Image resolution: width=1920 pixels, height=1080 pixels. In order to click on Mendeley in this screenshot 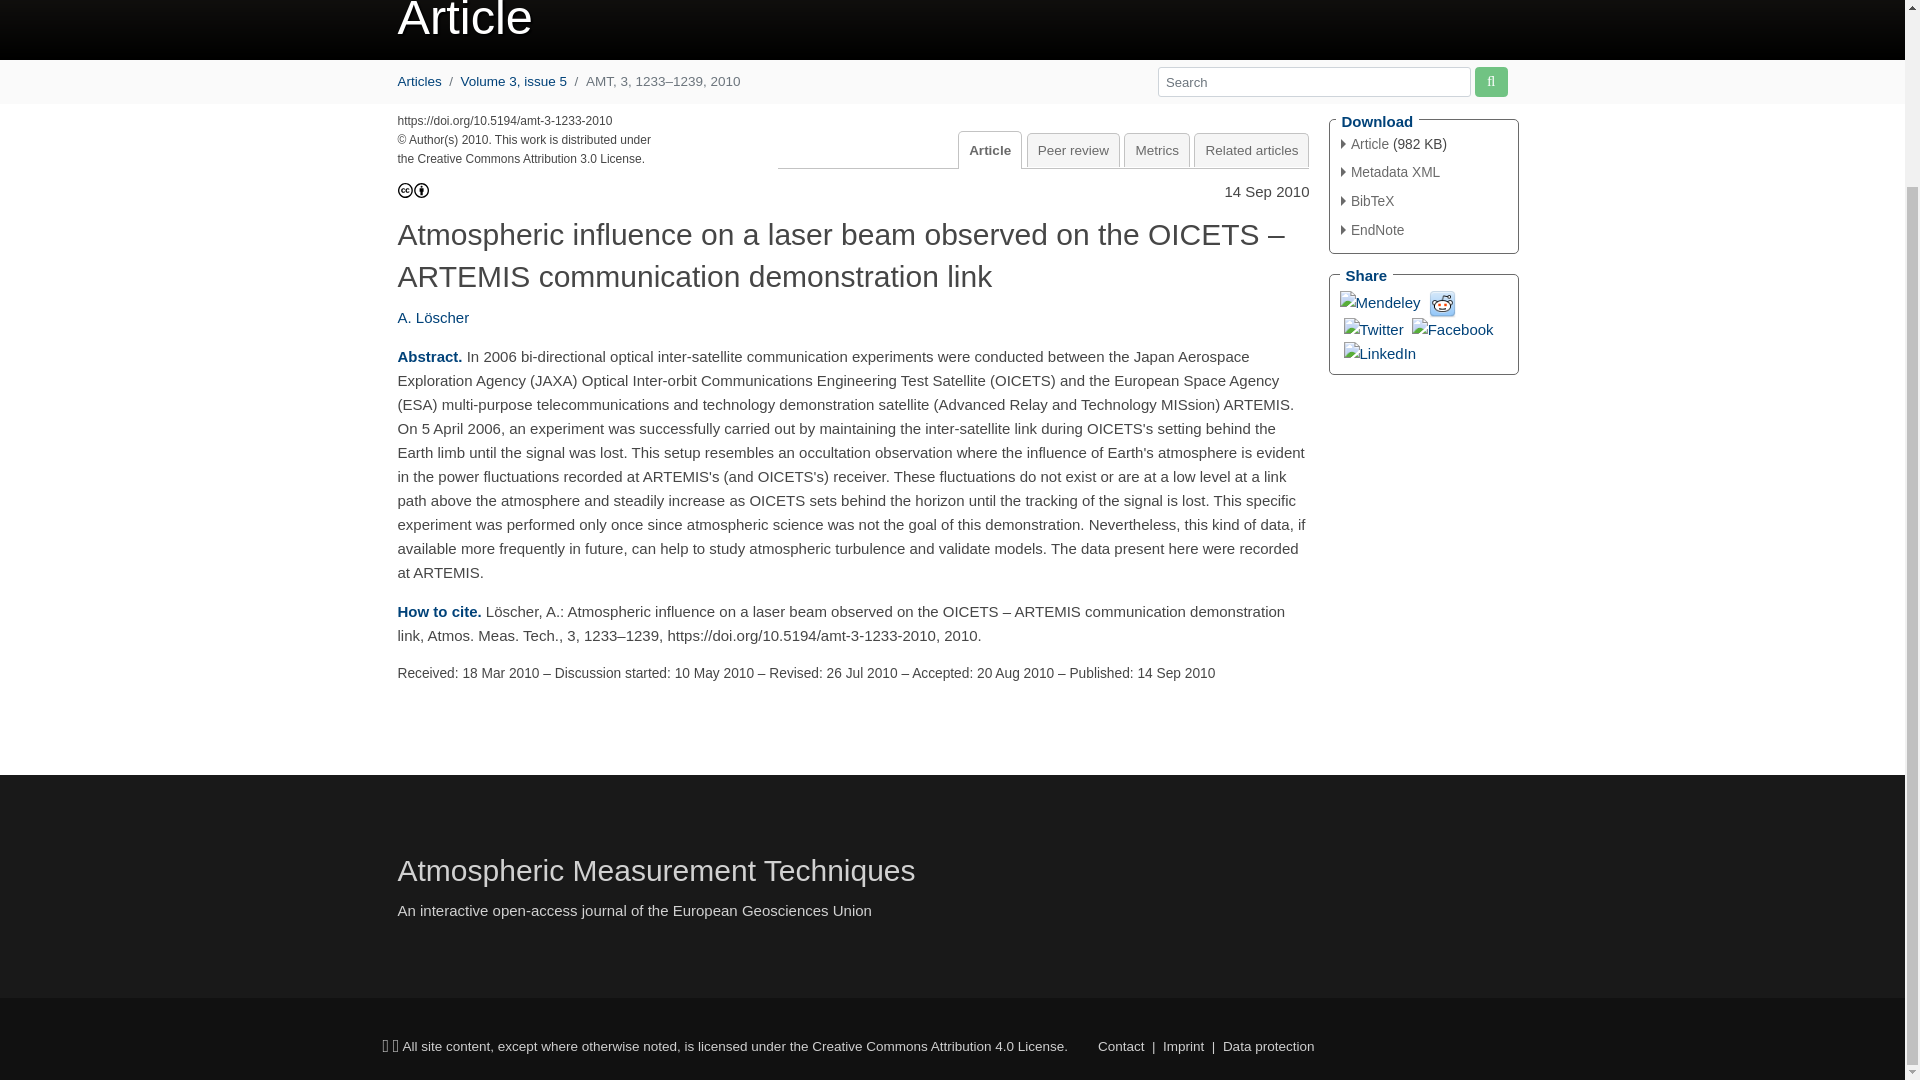, I will do `click(1380, 300)`.